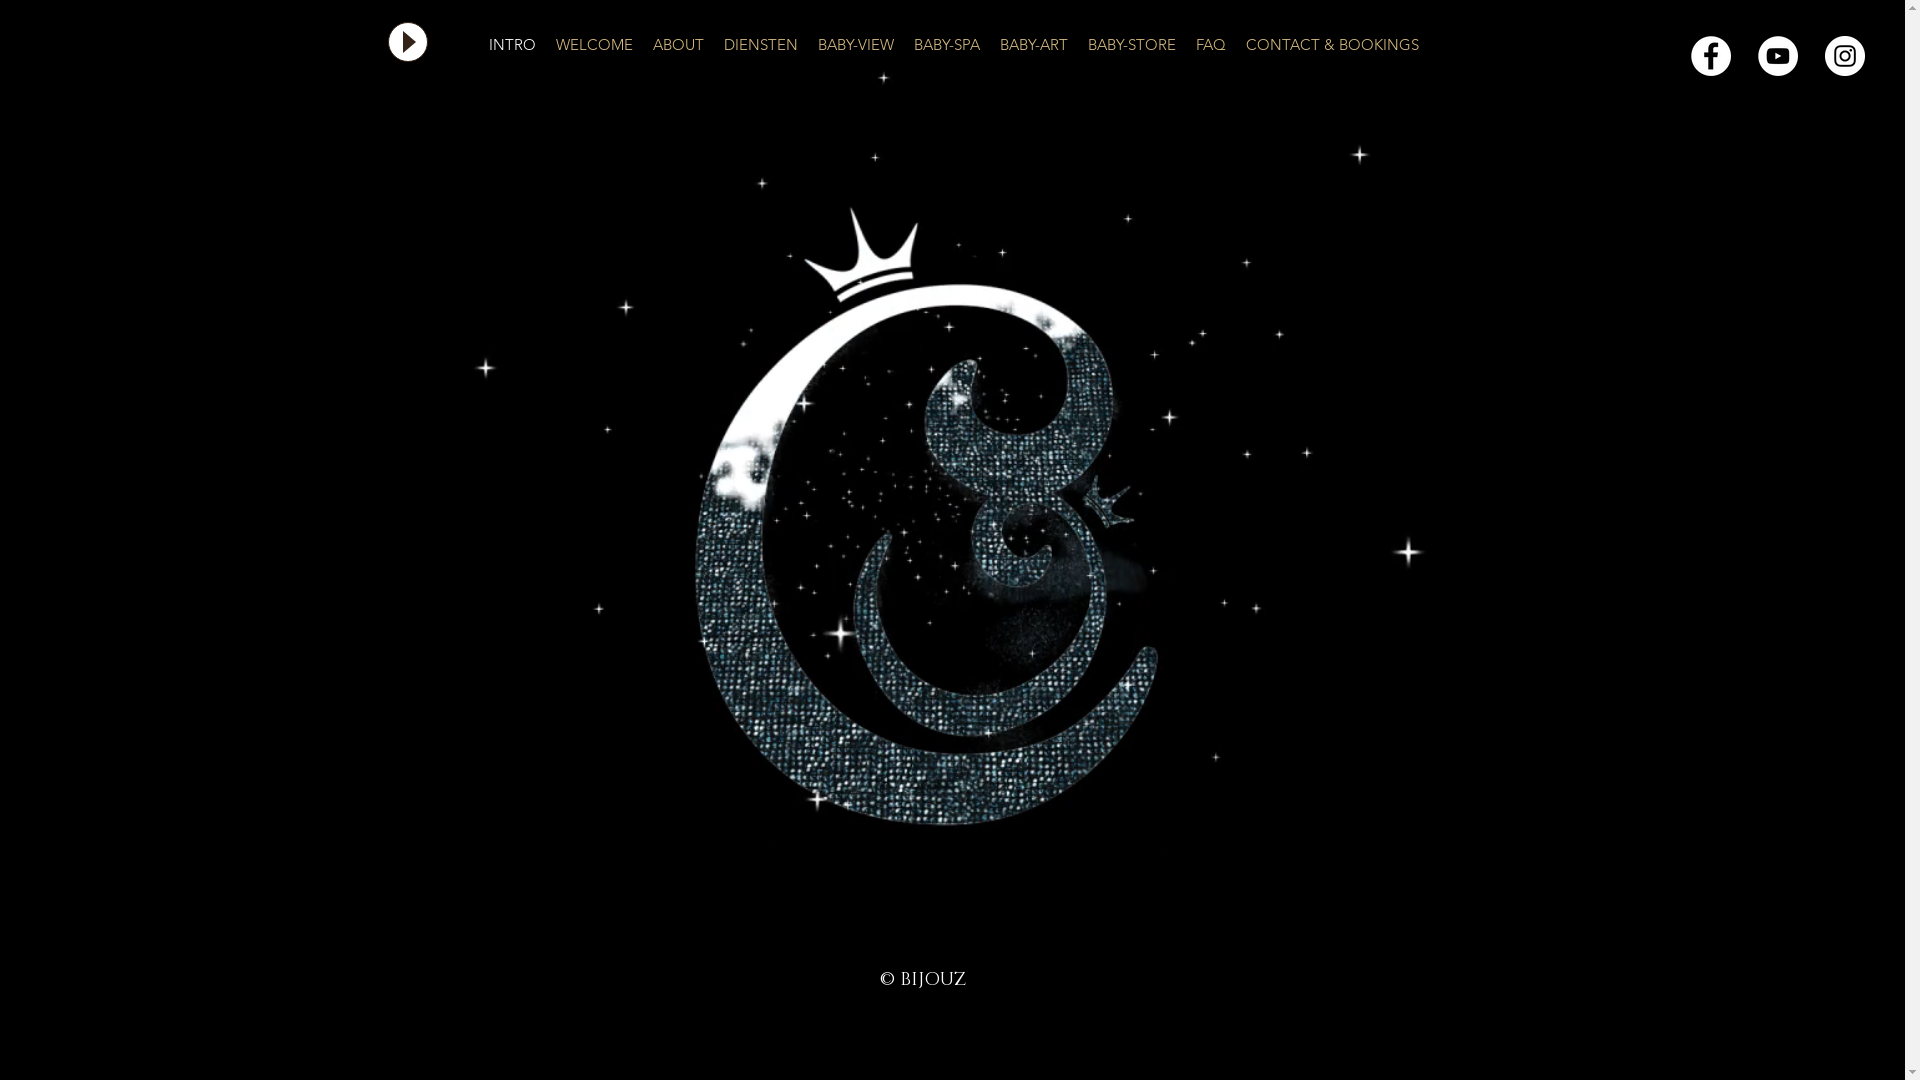 The image size is (1920, 1080). What do you see at coordinates (512, 45) in the screenshot?
I see `INTRO` at bounding box center [512, 45].